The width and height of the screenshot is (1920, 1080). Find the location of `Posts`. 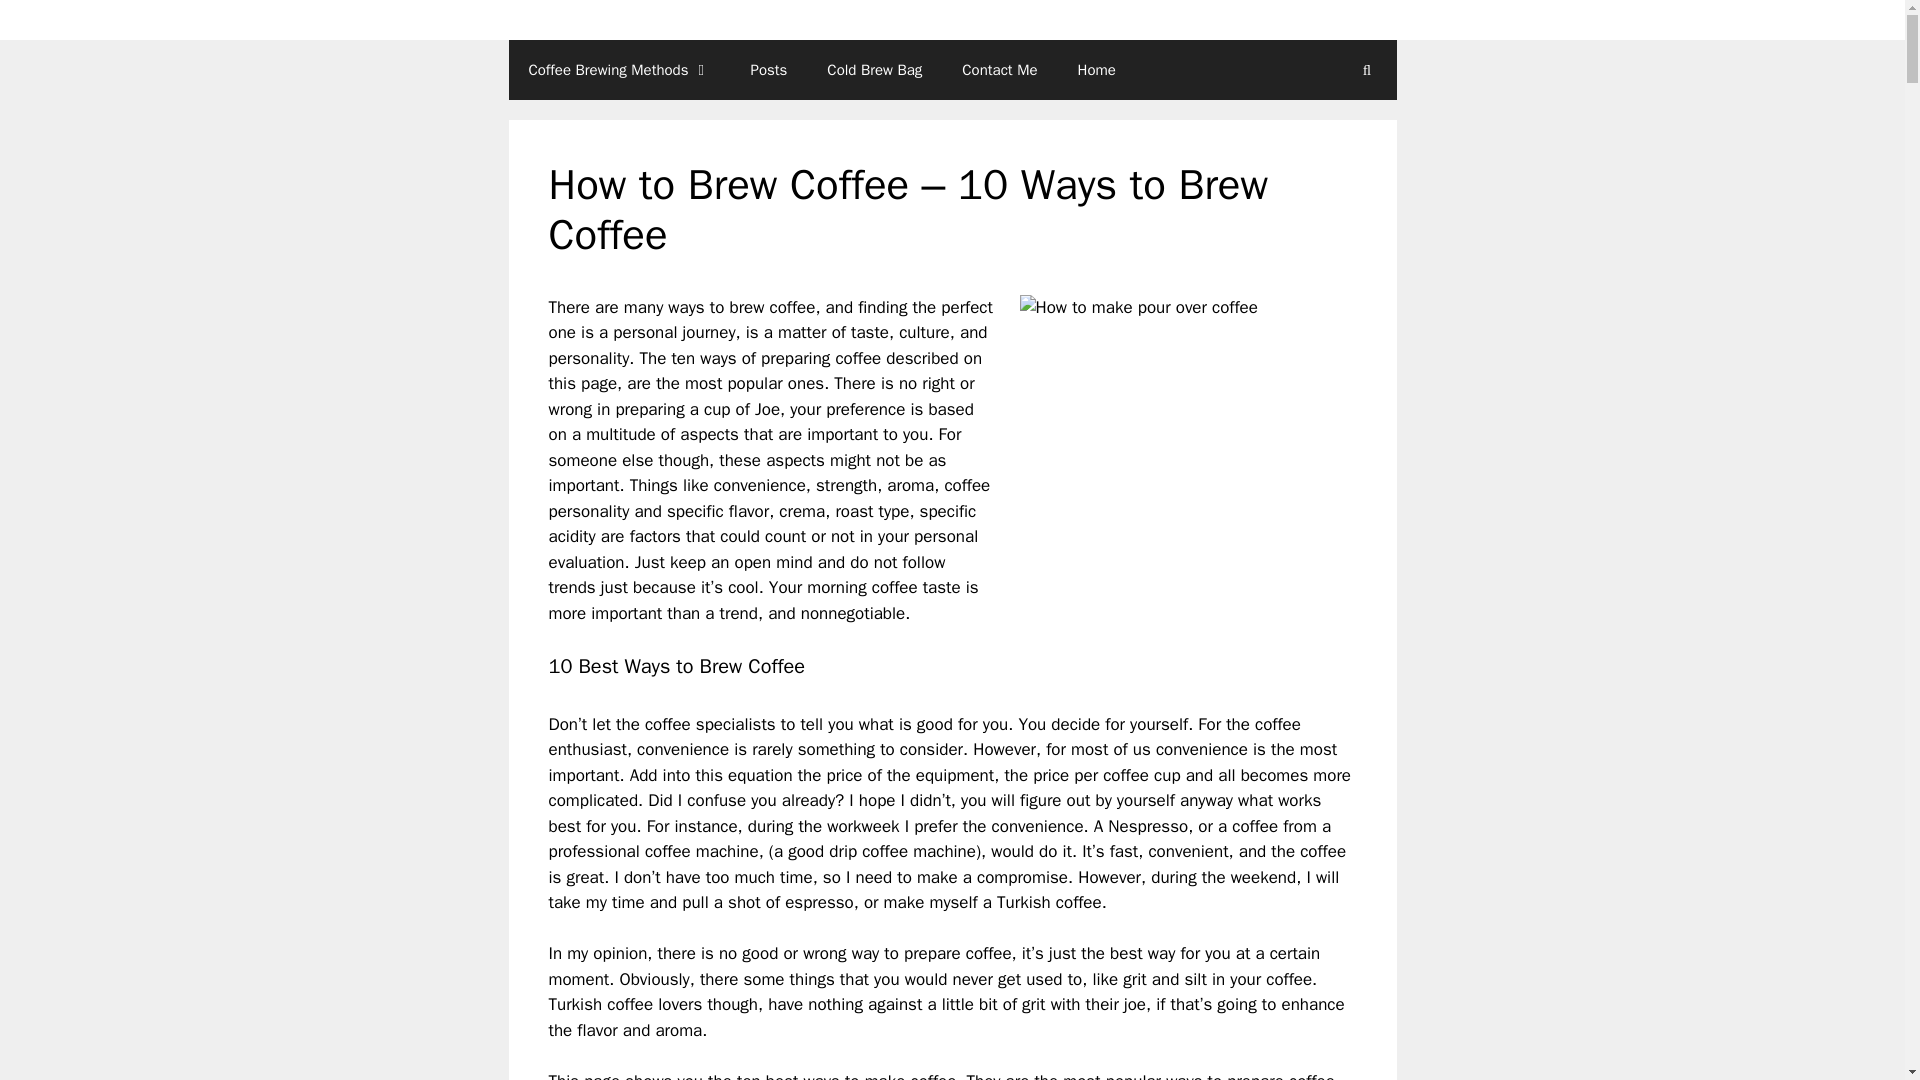

Posts is located at coordinates (768, 70).